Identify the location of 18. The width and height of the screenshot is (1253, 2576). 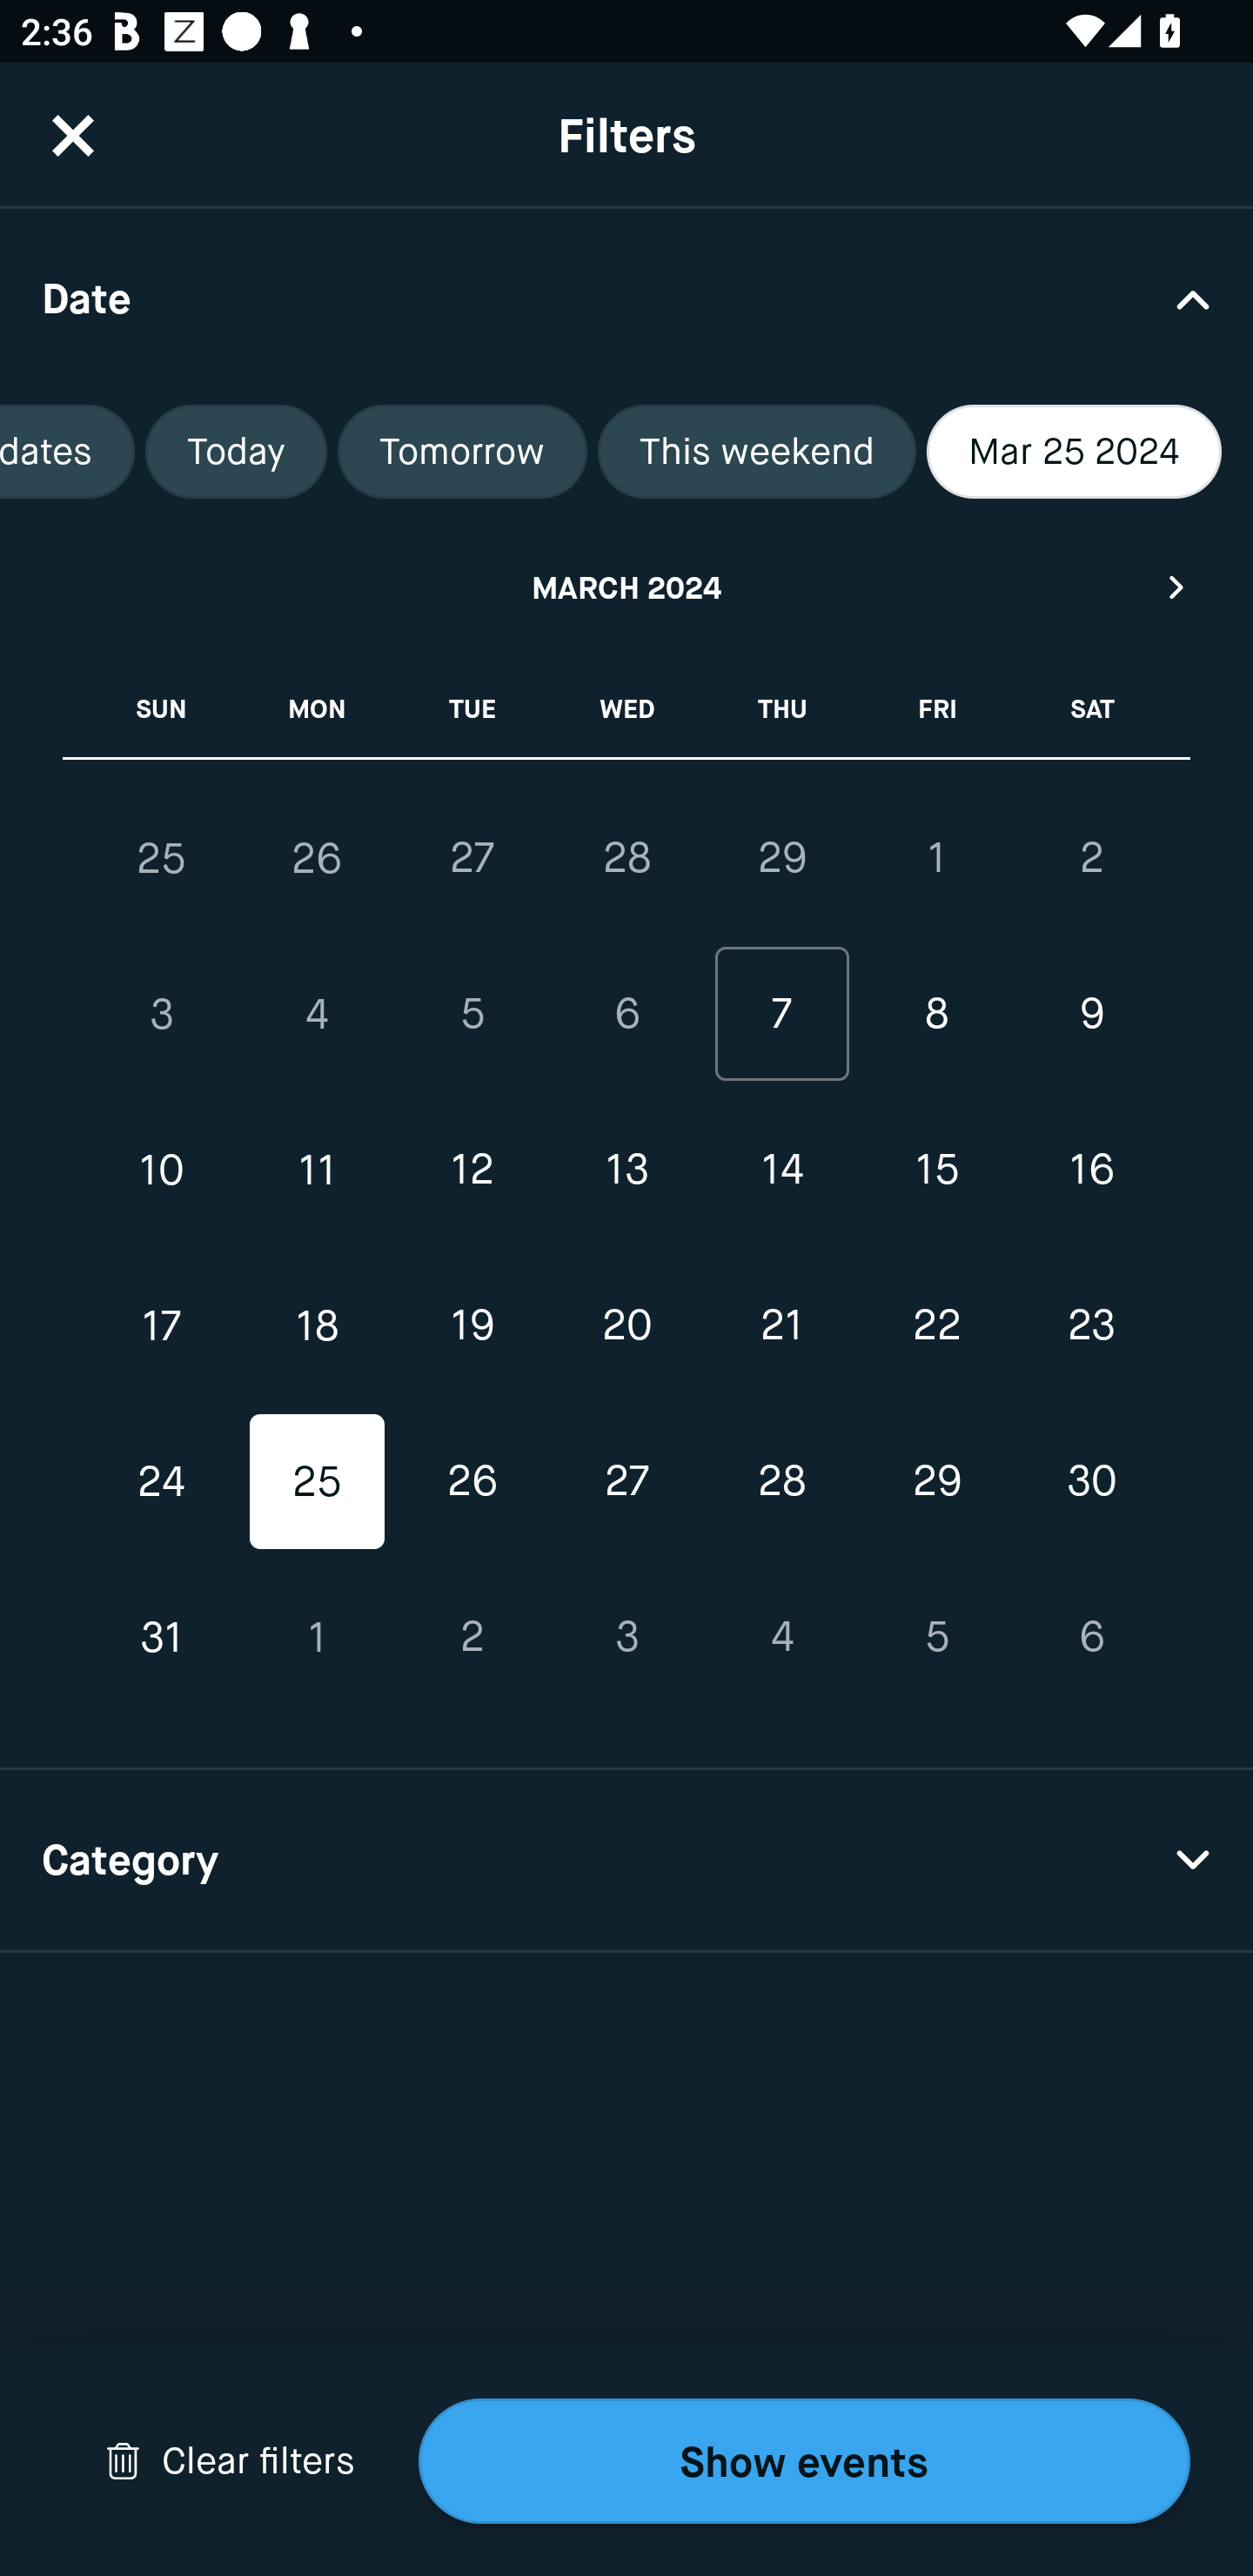
(317, 1325).